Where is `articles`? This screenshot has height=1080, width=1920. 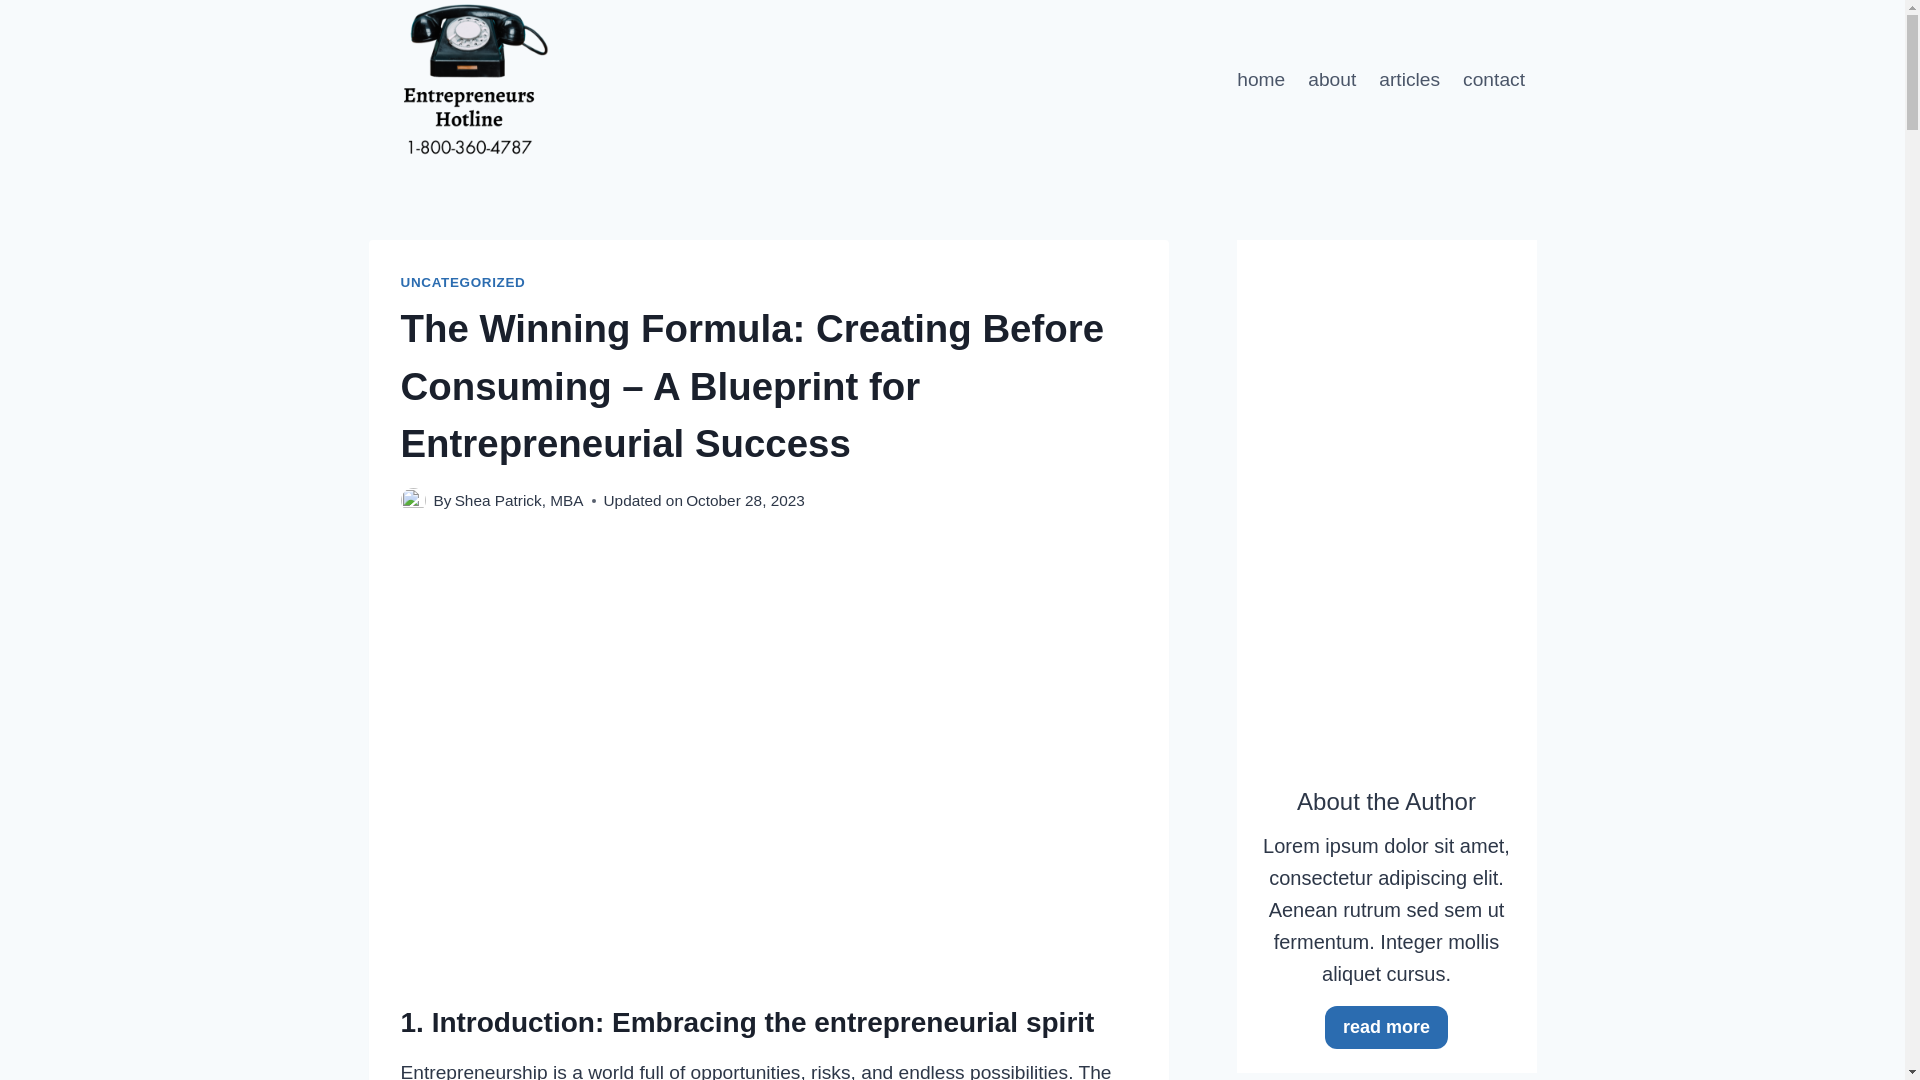
articles is located at coordinates (1409, 79).